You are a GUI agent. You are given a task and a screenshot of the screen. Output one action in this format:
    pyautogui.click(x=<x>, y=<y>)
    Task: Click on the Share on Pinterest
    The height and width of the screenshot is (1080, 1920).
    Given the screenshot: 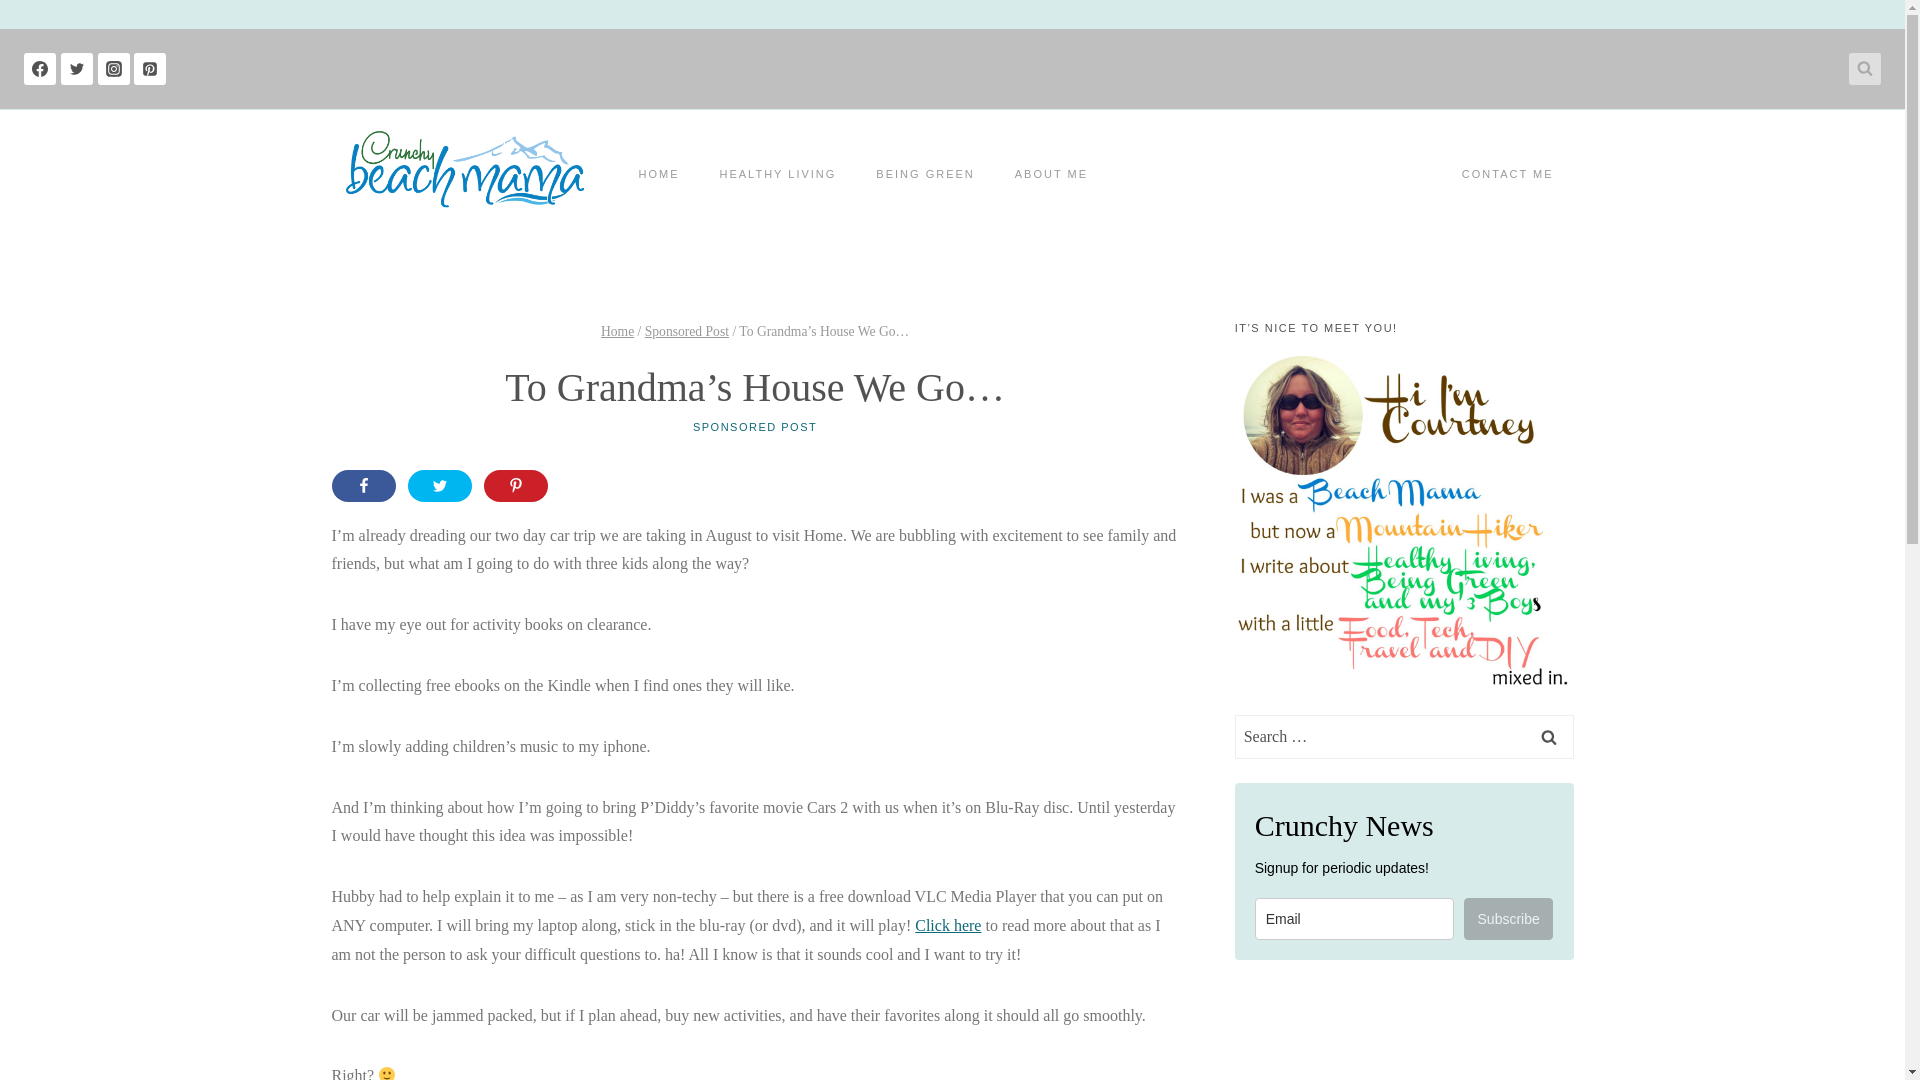 What is the action you would take?
    pyautogui.click(x=515, y=486)
    